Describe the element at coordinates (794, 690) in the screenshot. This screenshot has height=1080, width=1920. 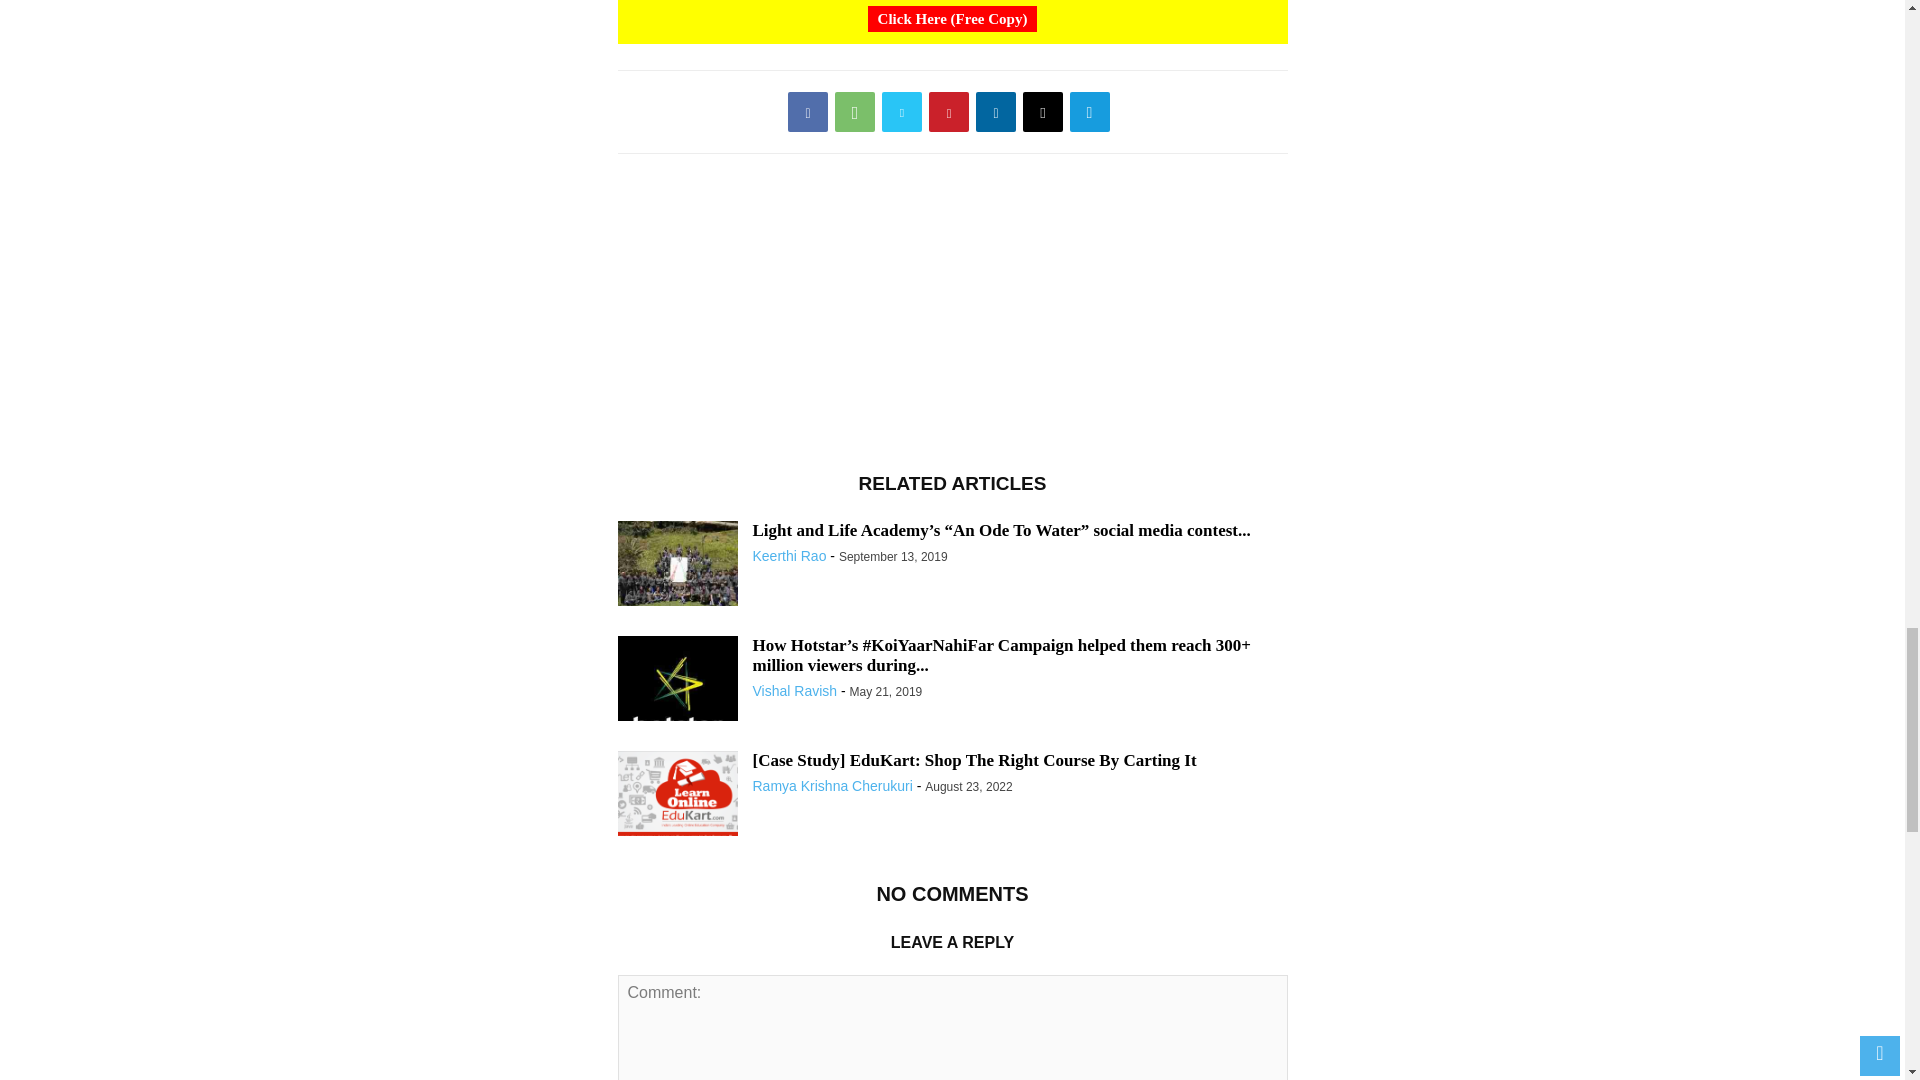
I see `Vishal Ravish` at that location.